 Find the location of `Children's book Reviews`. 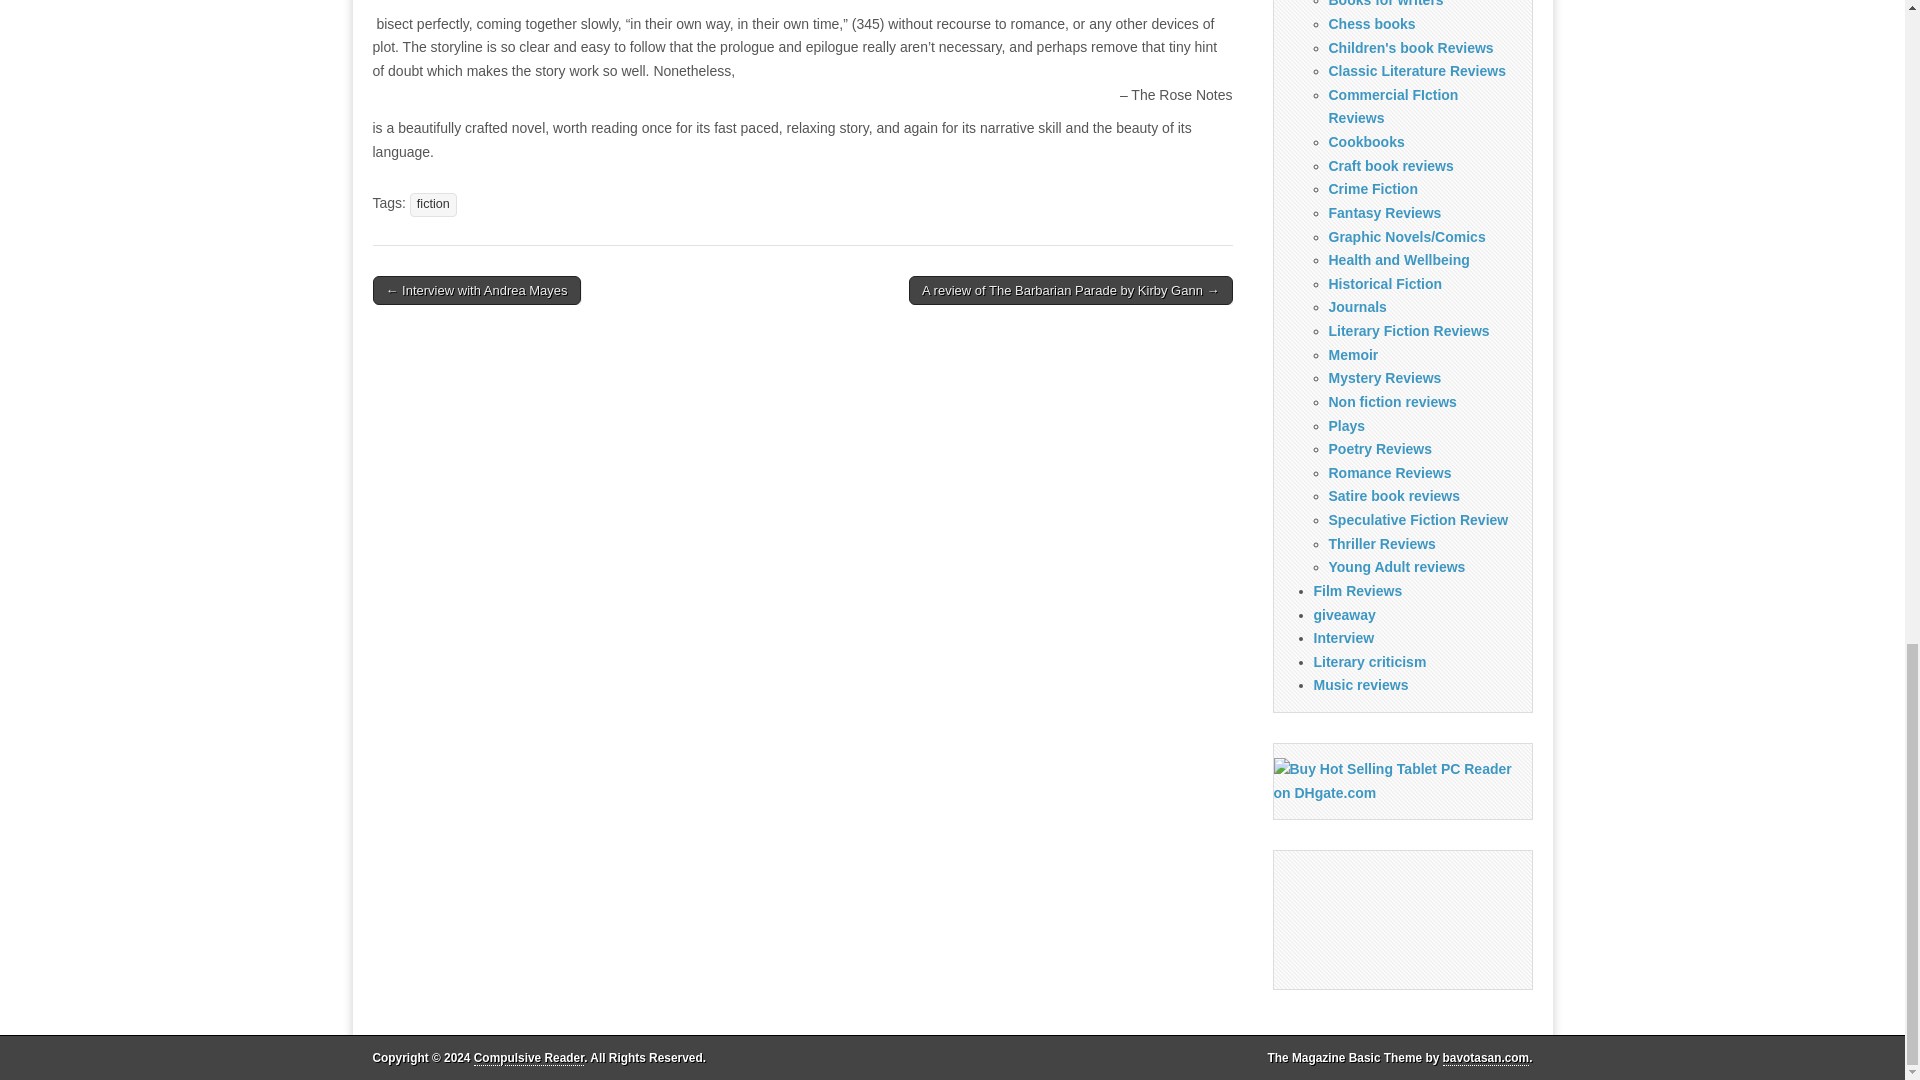

Children's book Reviews is located at coordinates (1410, 48).